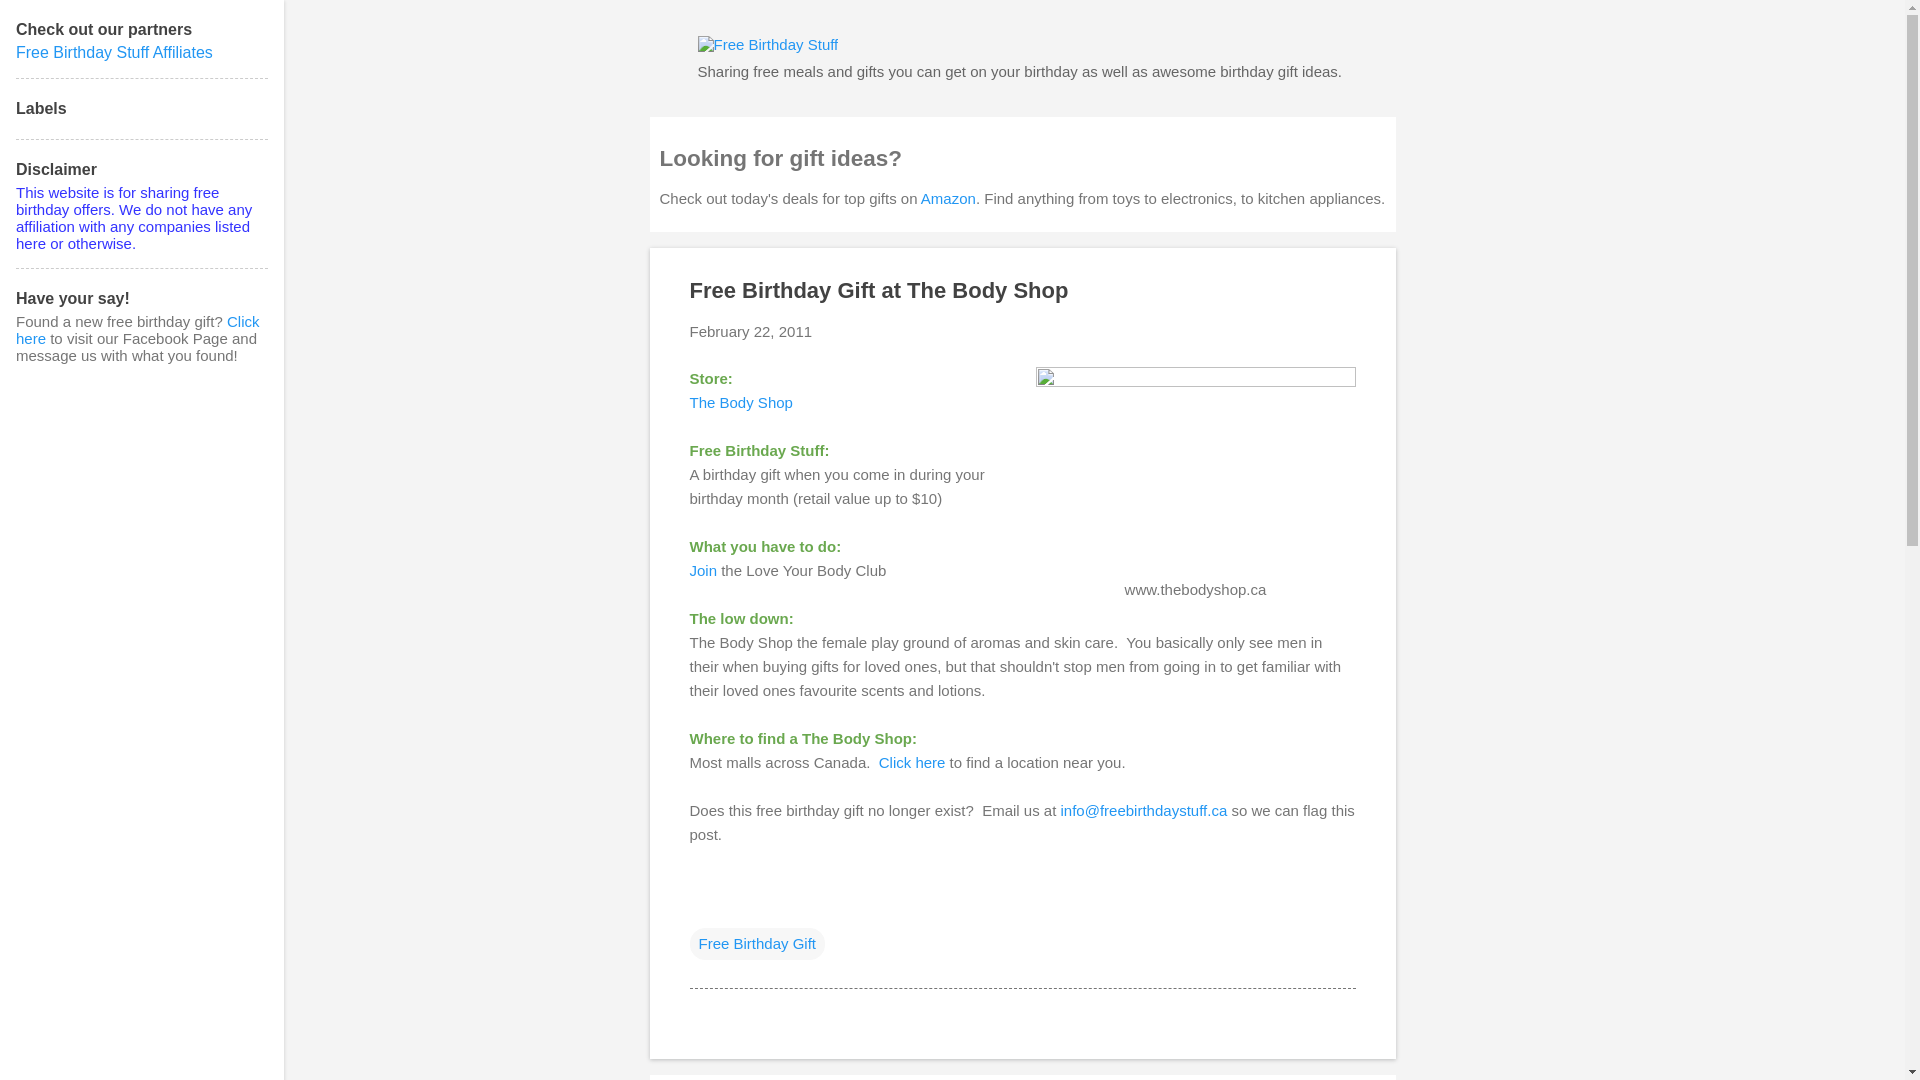 The height and width of the screenshot is (1080, 1920). I want to click on Amazon, so click(948, 198).